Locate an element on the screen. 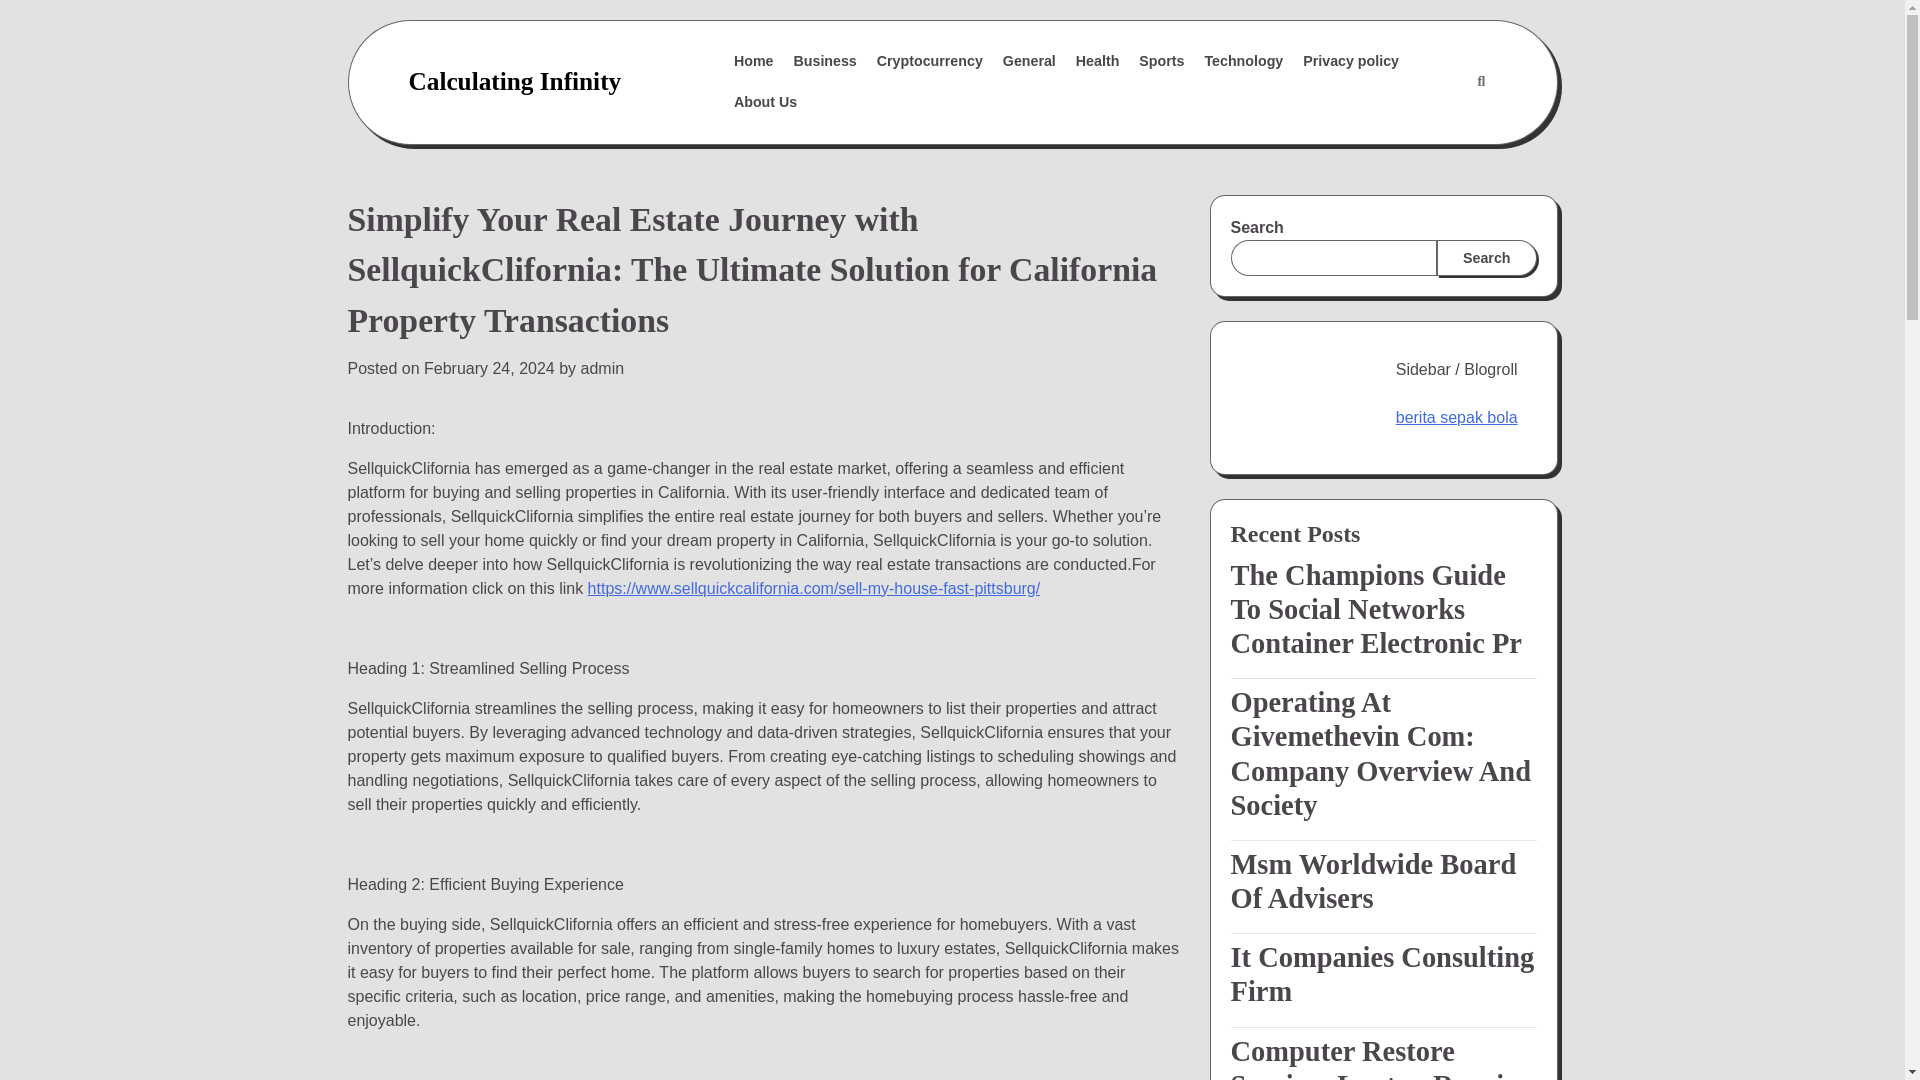  Technology is located at coordinates (1243, 62).